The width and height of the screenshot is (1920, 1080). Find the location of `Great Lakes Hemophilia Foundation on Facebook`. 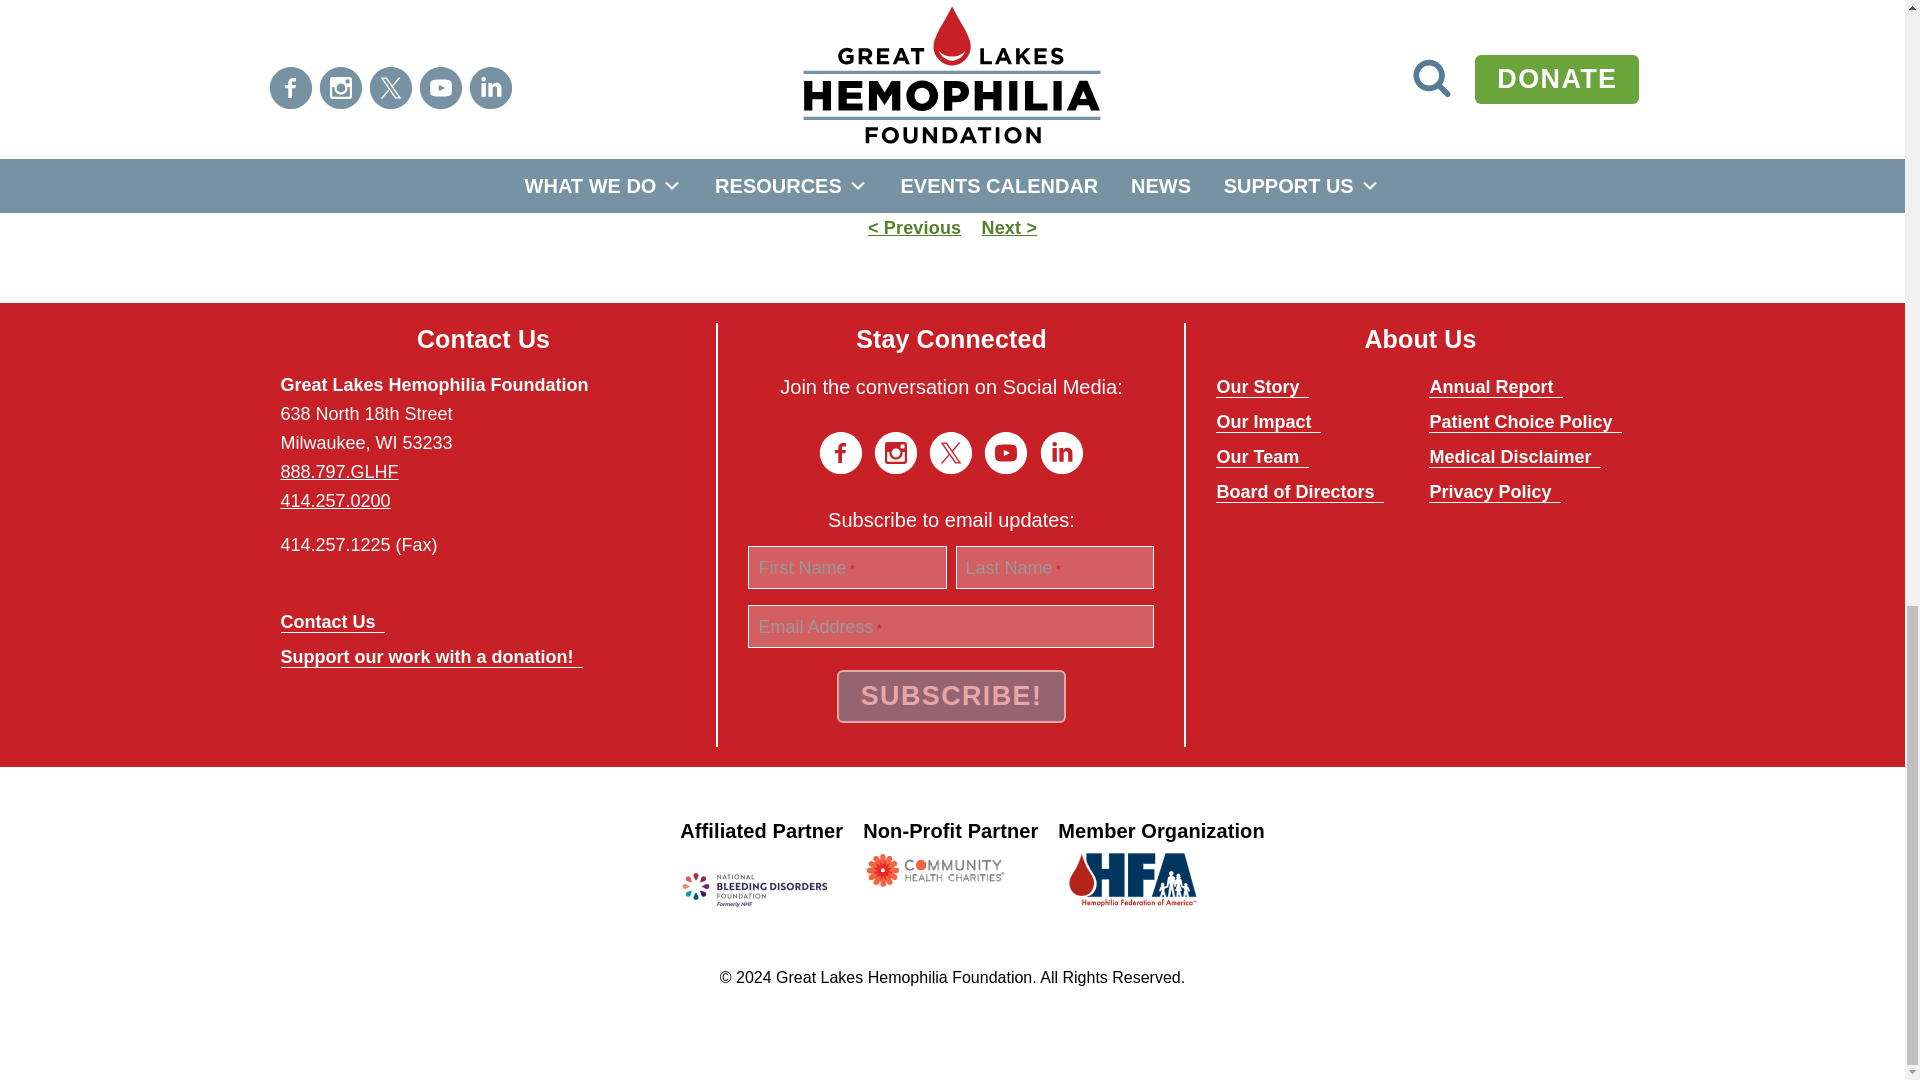

Great Lakes Hemophilia Foundation on Facebook is located at coordinates (840, 452).